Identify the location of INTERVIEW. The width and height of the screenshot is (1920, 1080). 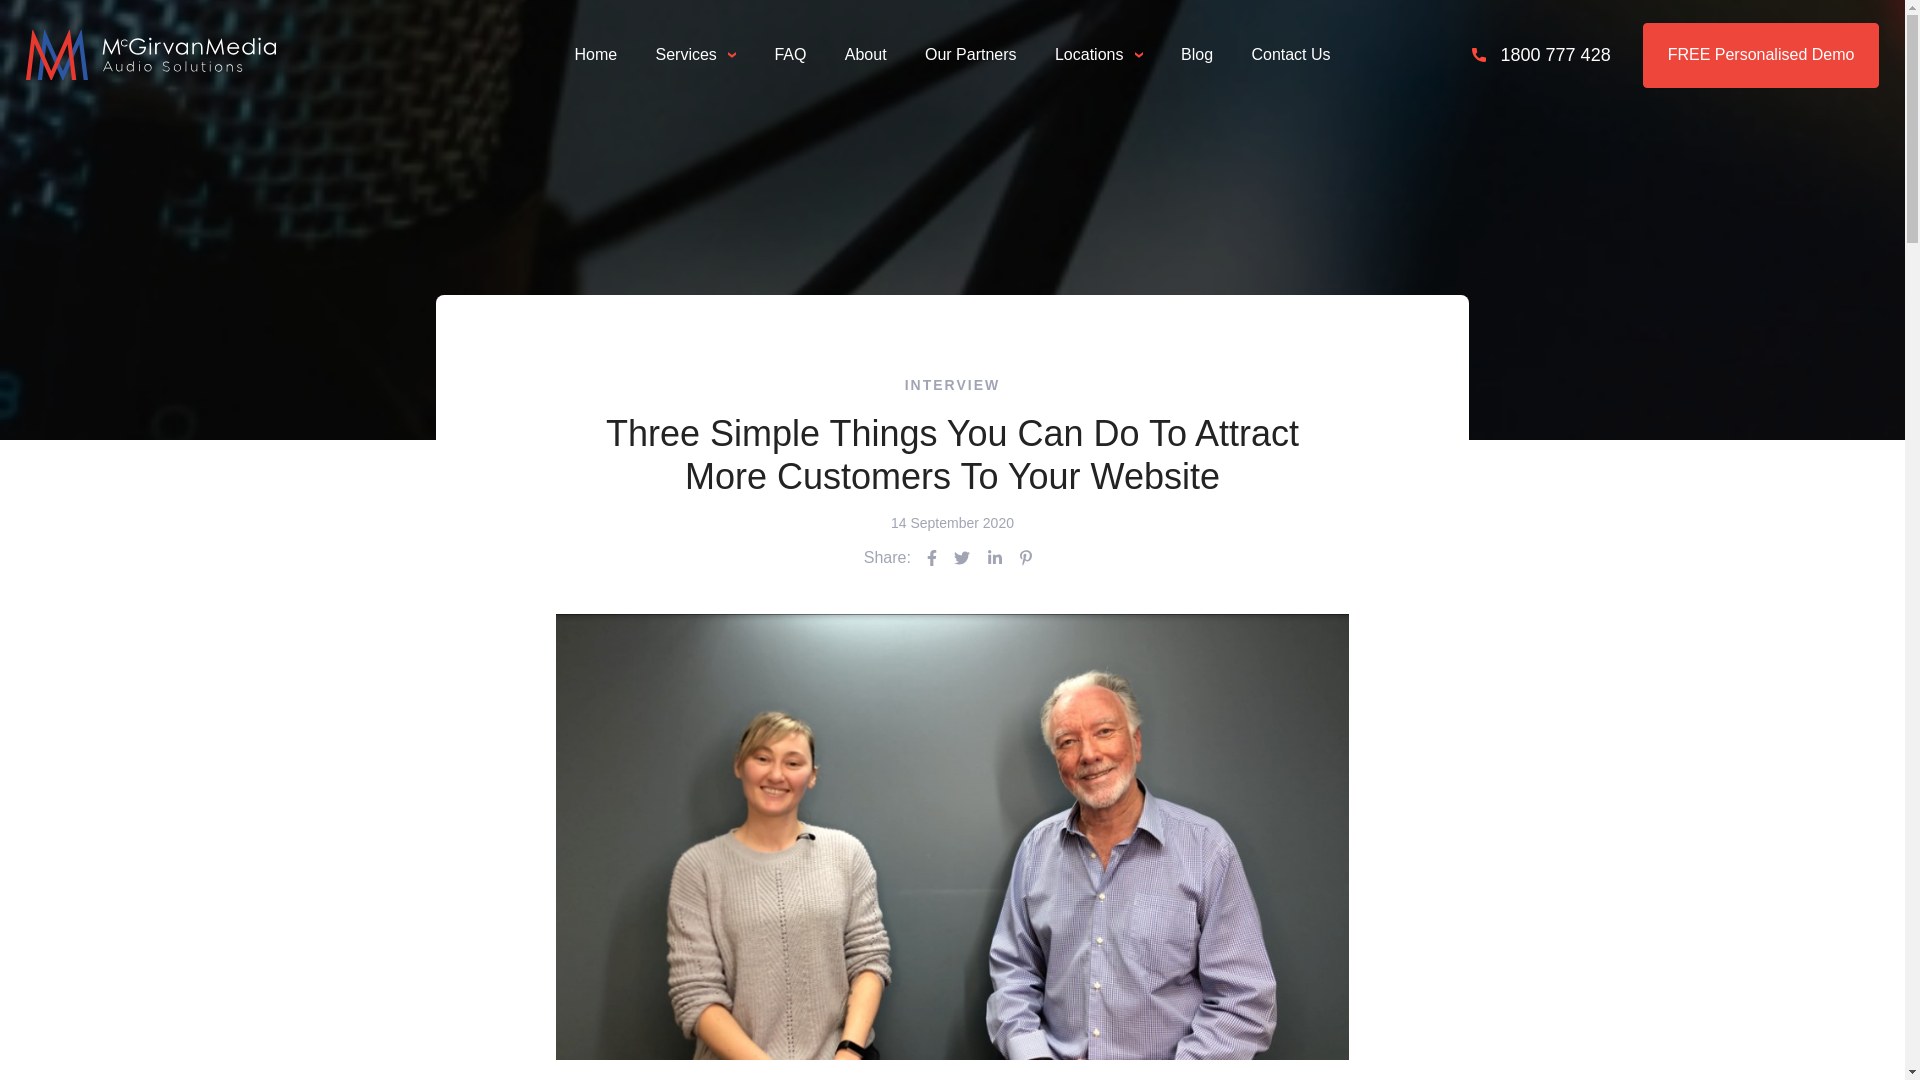
(953, 385).